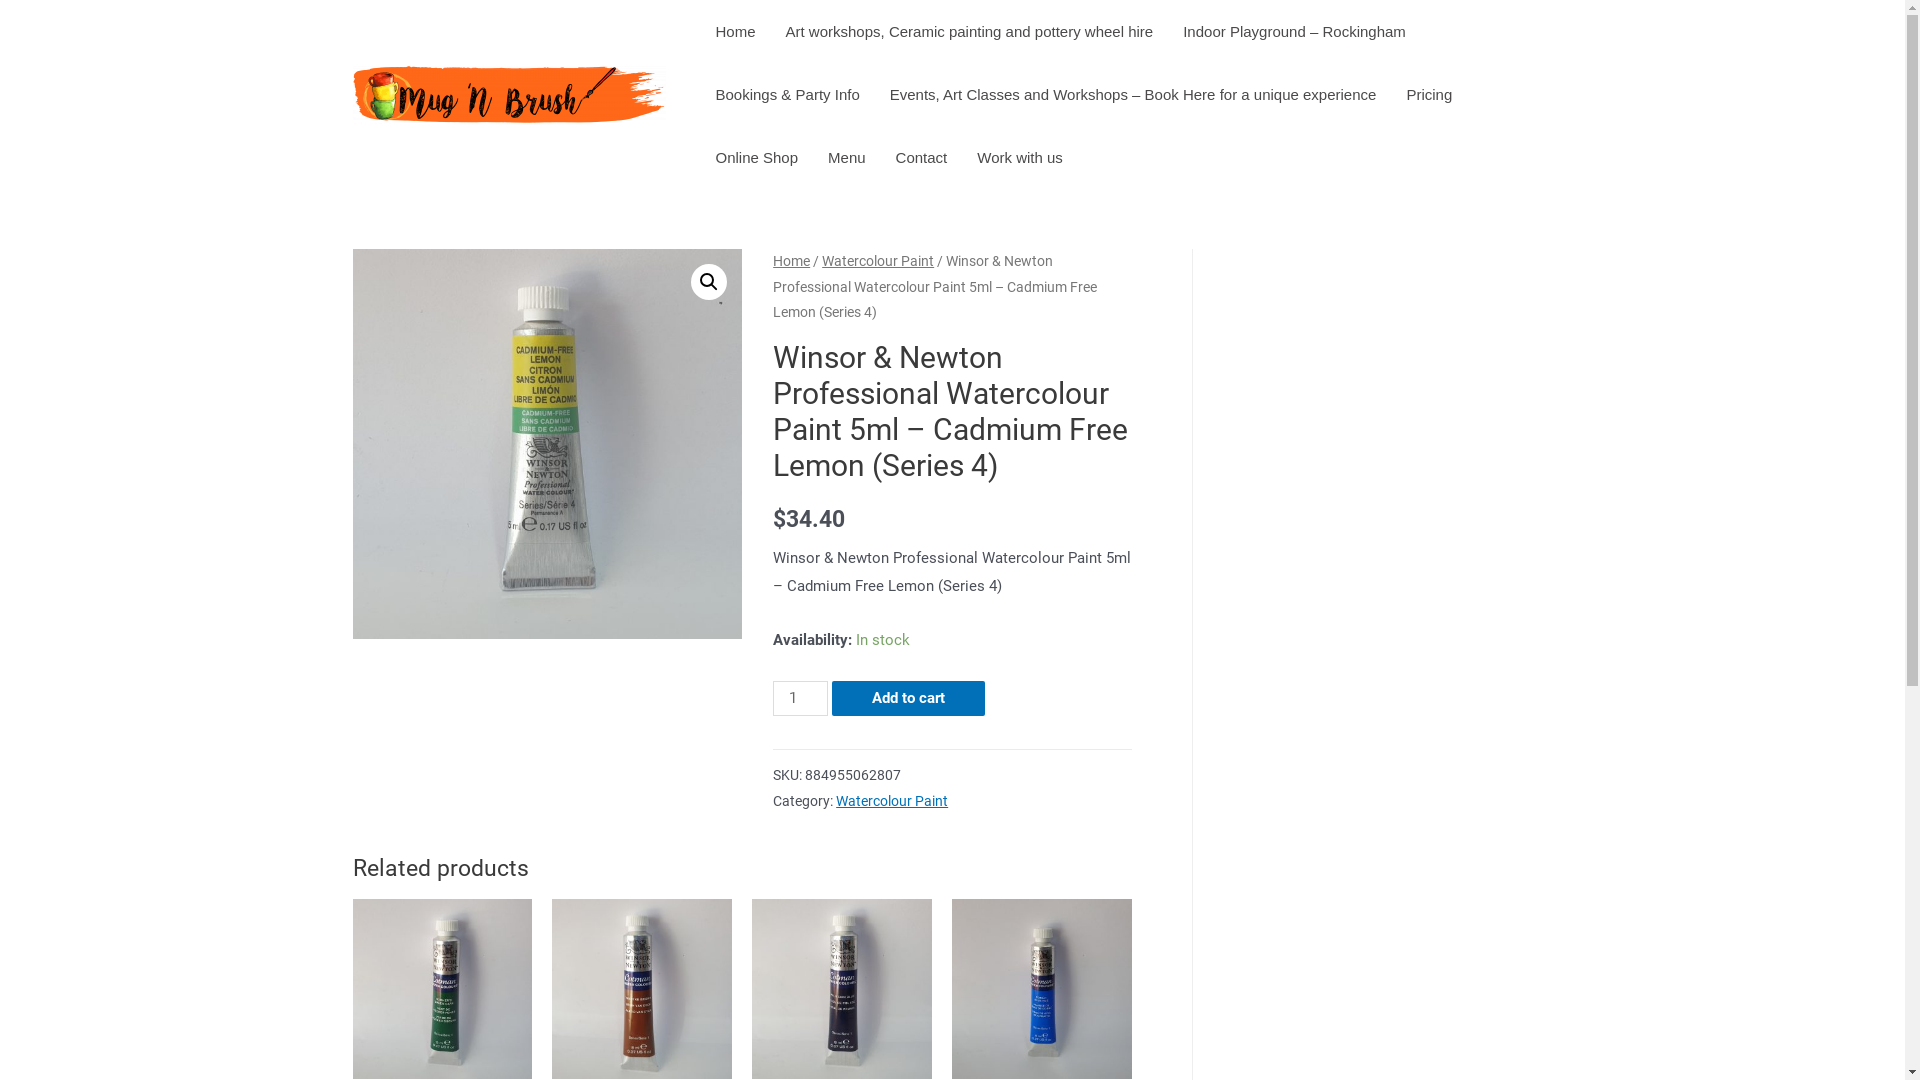 The image size is (1920, 1080). Describe the element at coordinates (922, 158) in the screenshot. I see `Contact` at that location.